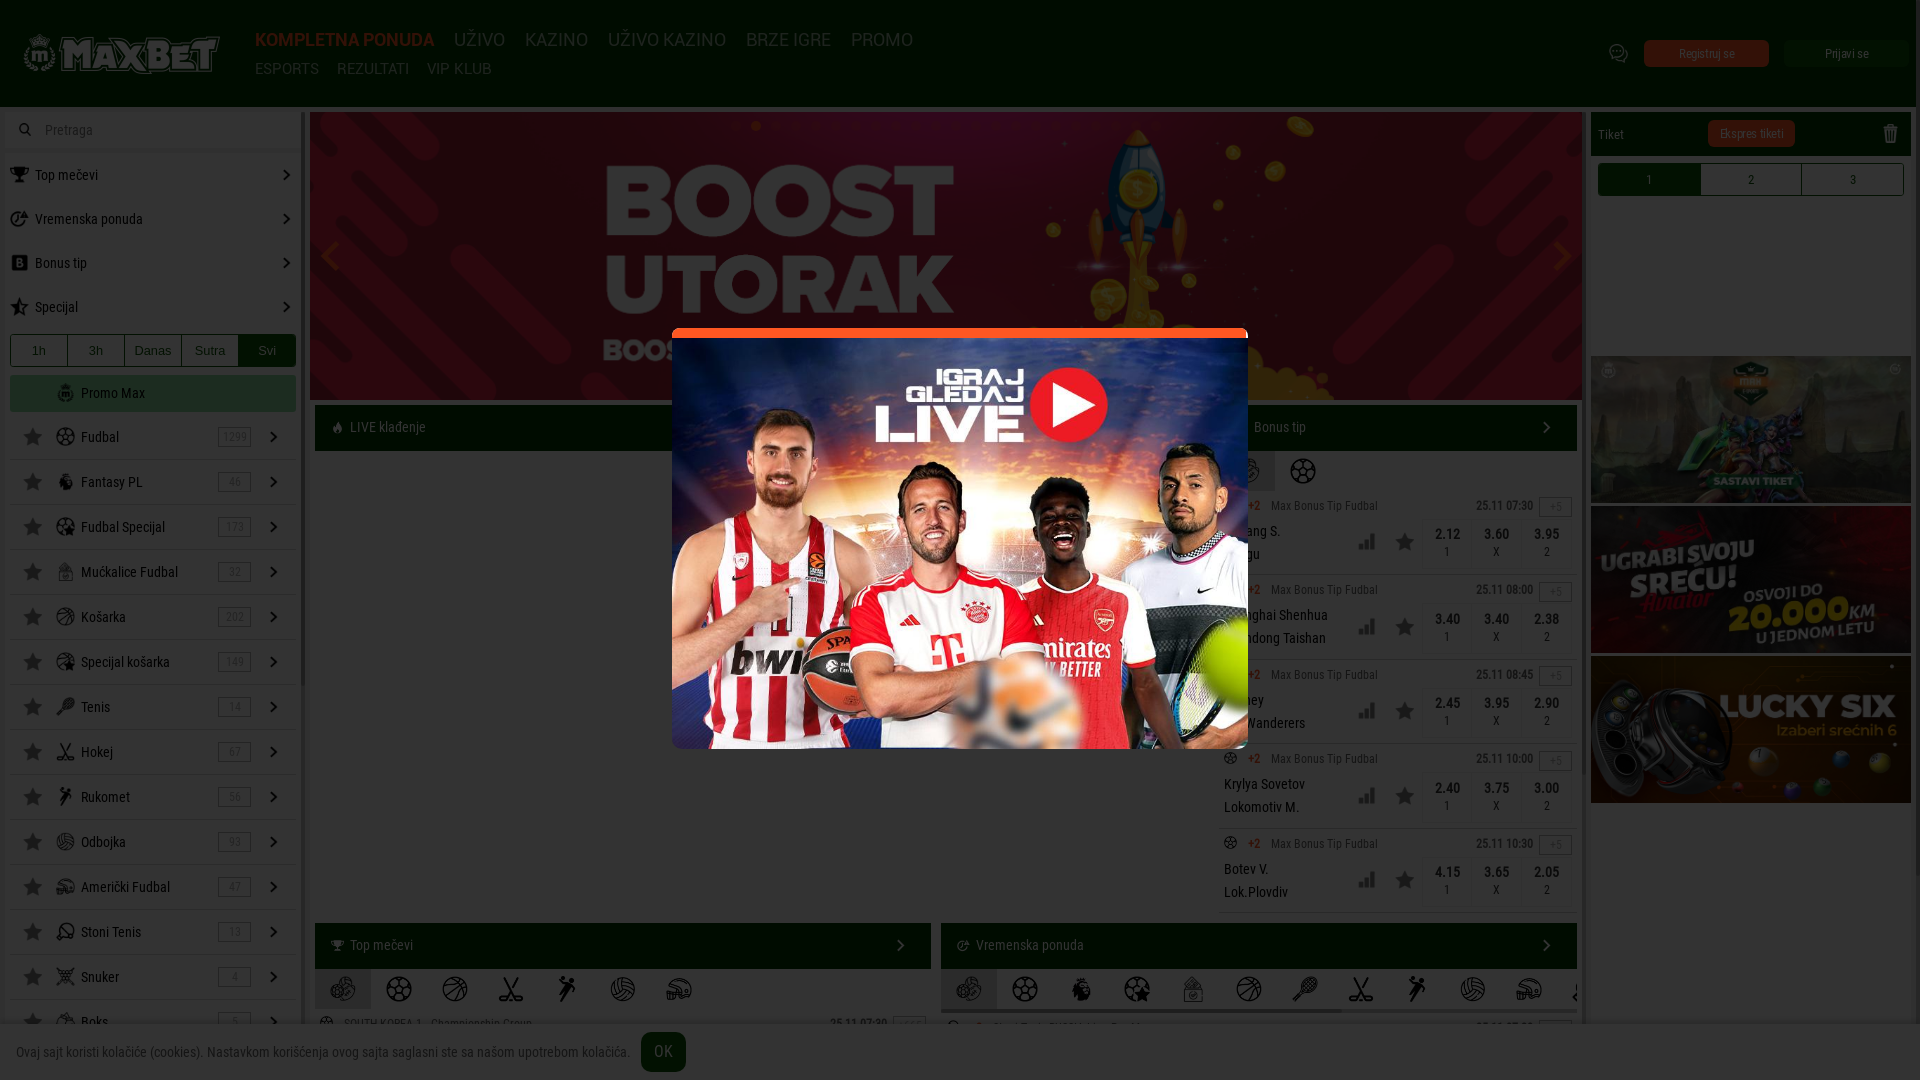 The image size is (1920, 1080). I want to click on 3.40
1, so click(1447, 628).